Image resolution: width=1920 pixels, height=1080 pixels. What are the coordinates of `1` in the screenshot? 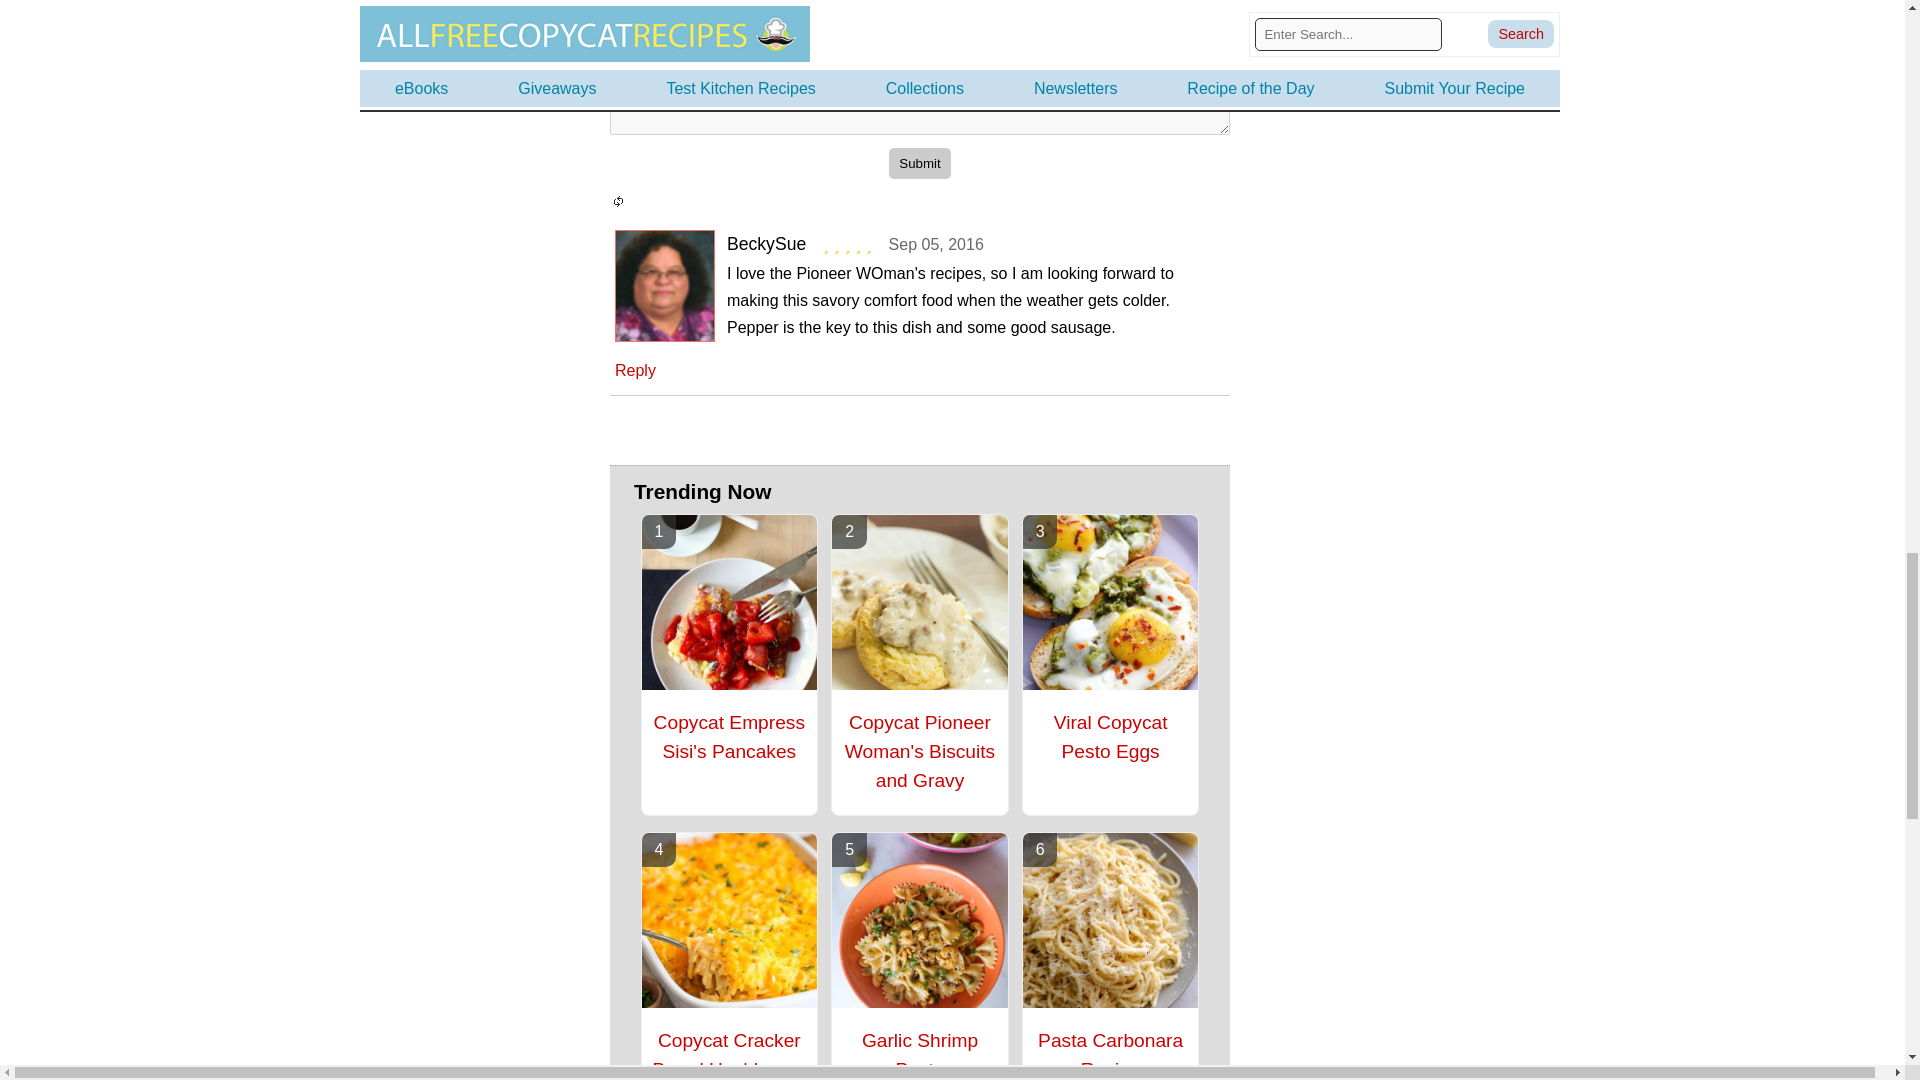 It's located at (620, 12).